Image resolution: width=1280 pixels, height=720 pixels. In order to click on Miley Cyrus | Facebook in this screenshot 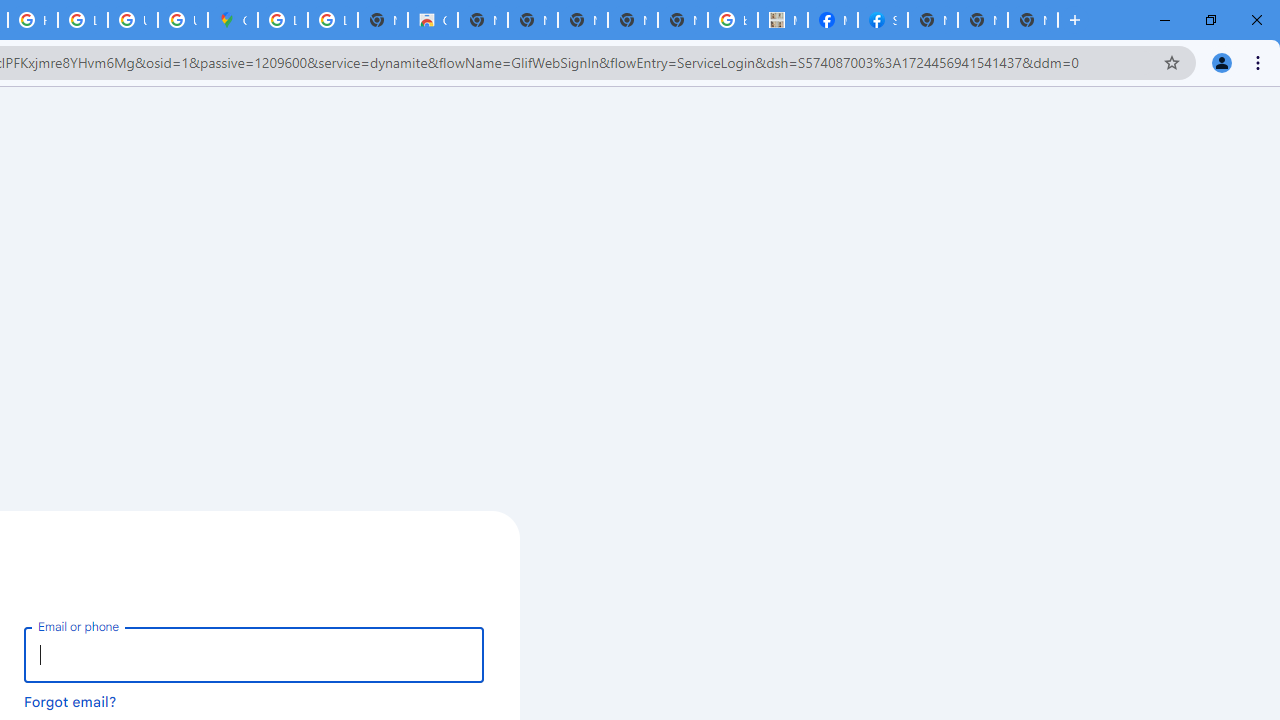, I will do `click(832, 20)`.